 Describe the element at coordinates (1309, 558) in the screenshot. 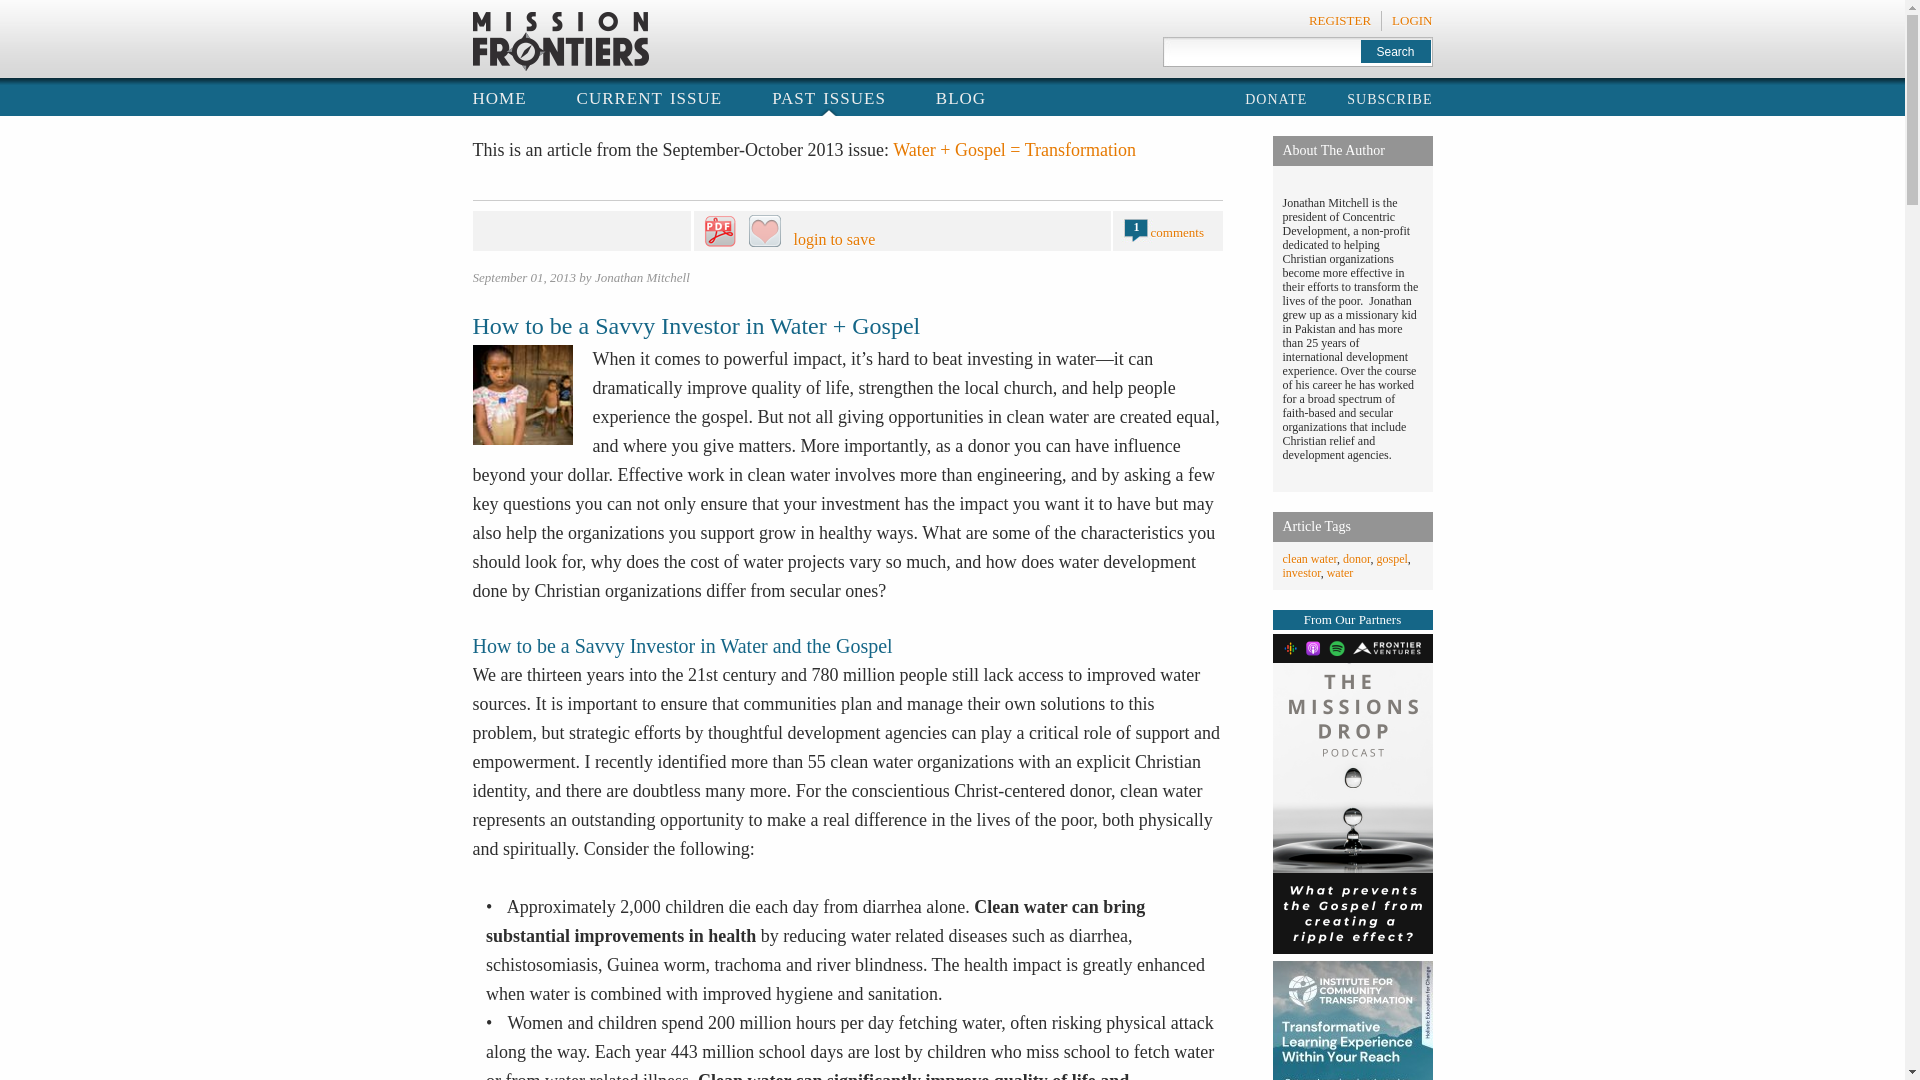

I see `clean water` at that location.